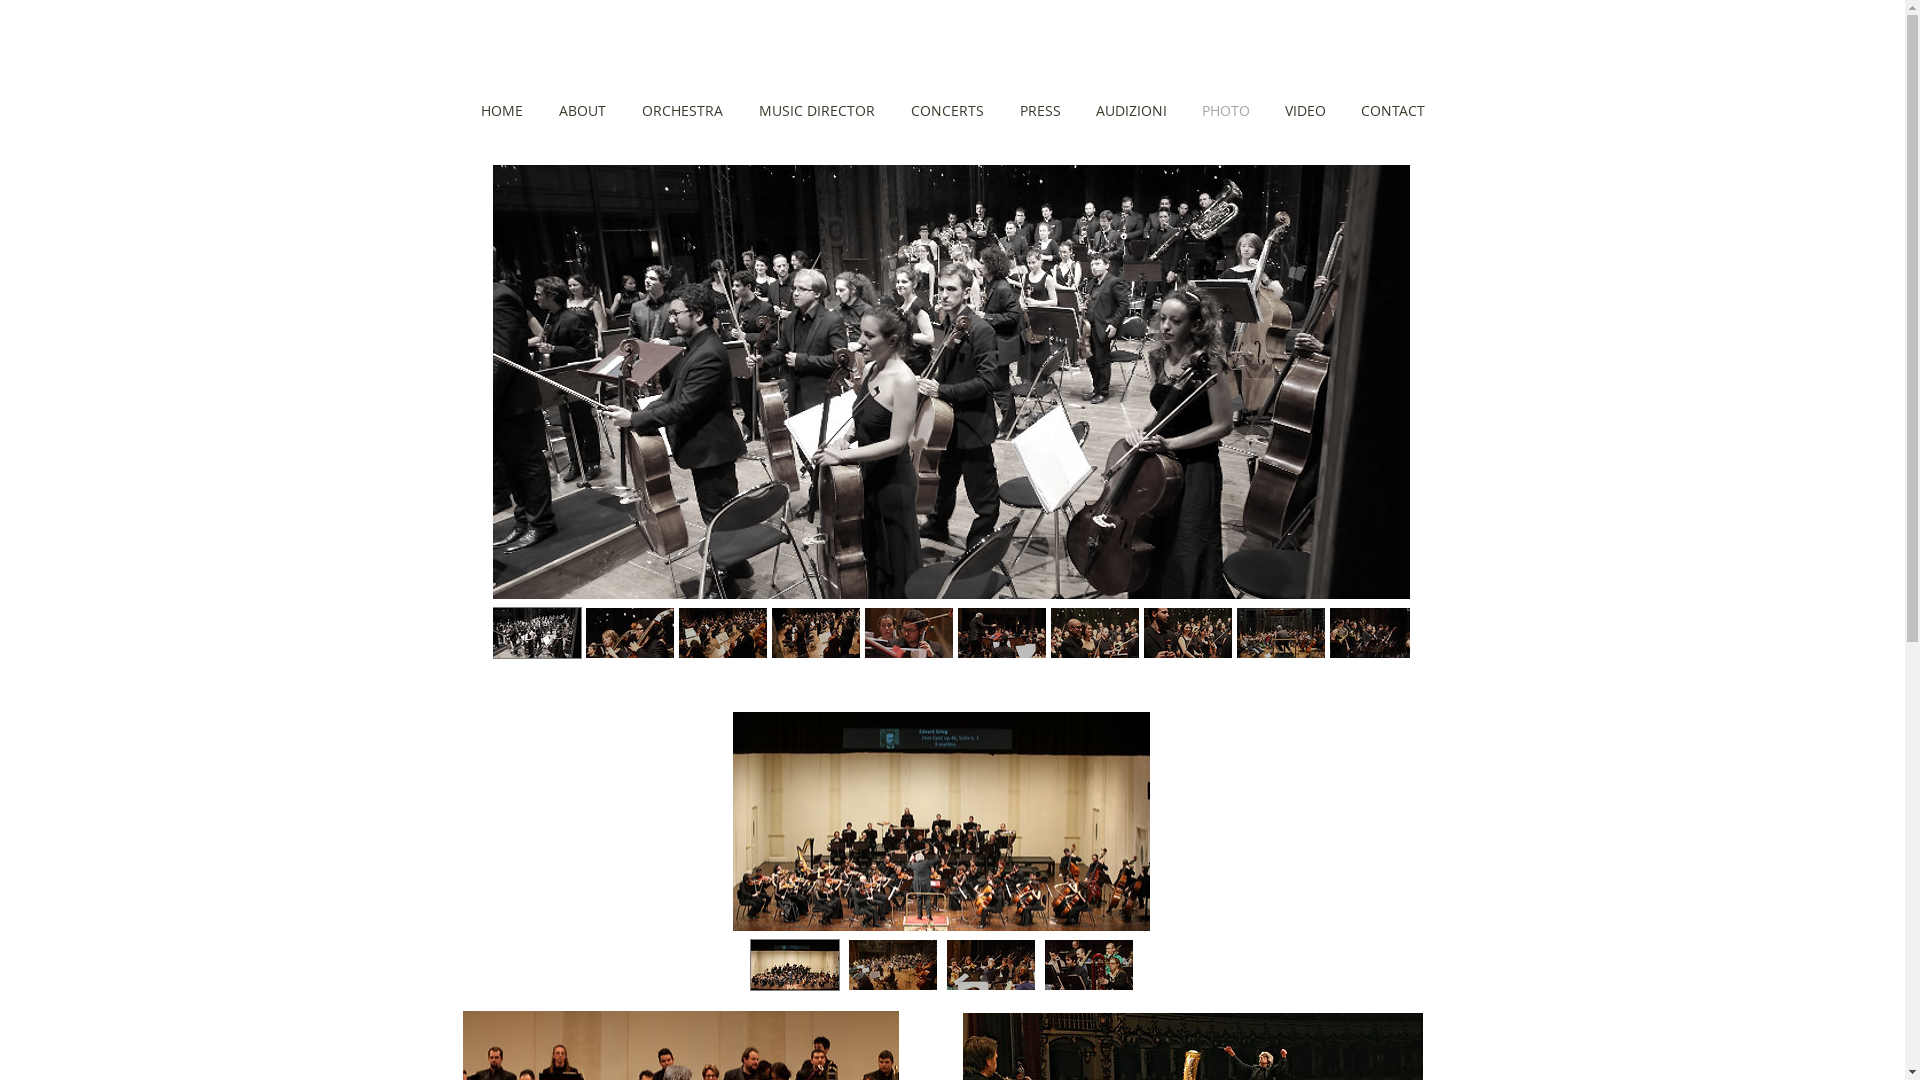 This screenshot has width=1920, height=1080. I want to click on MUSIC DIRECTOR, so click(816, 111).